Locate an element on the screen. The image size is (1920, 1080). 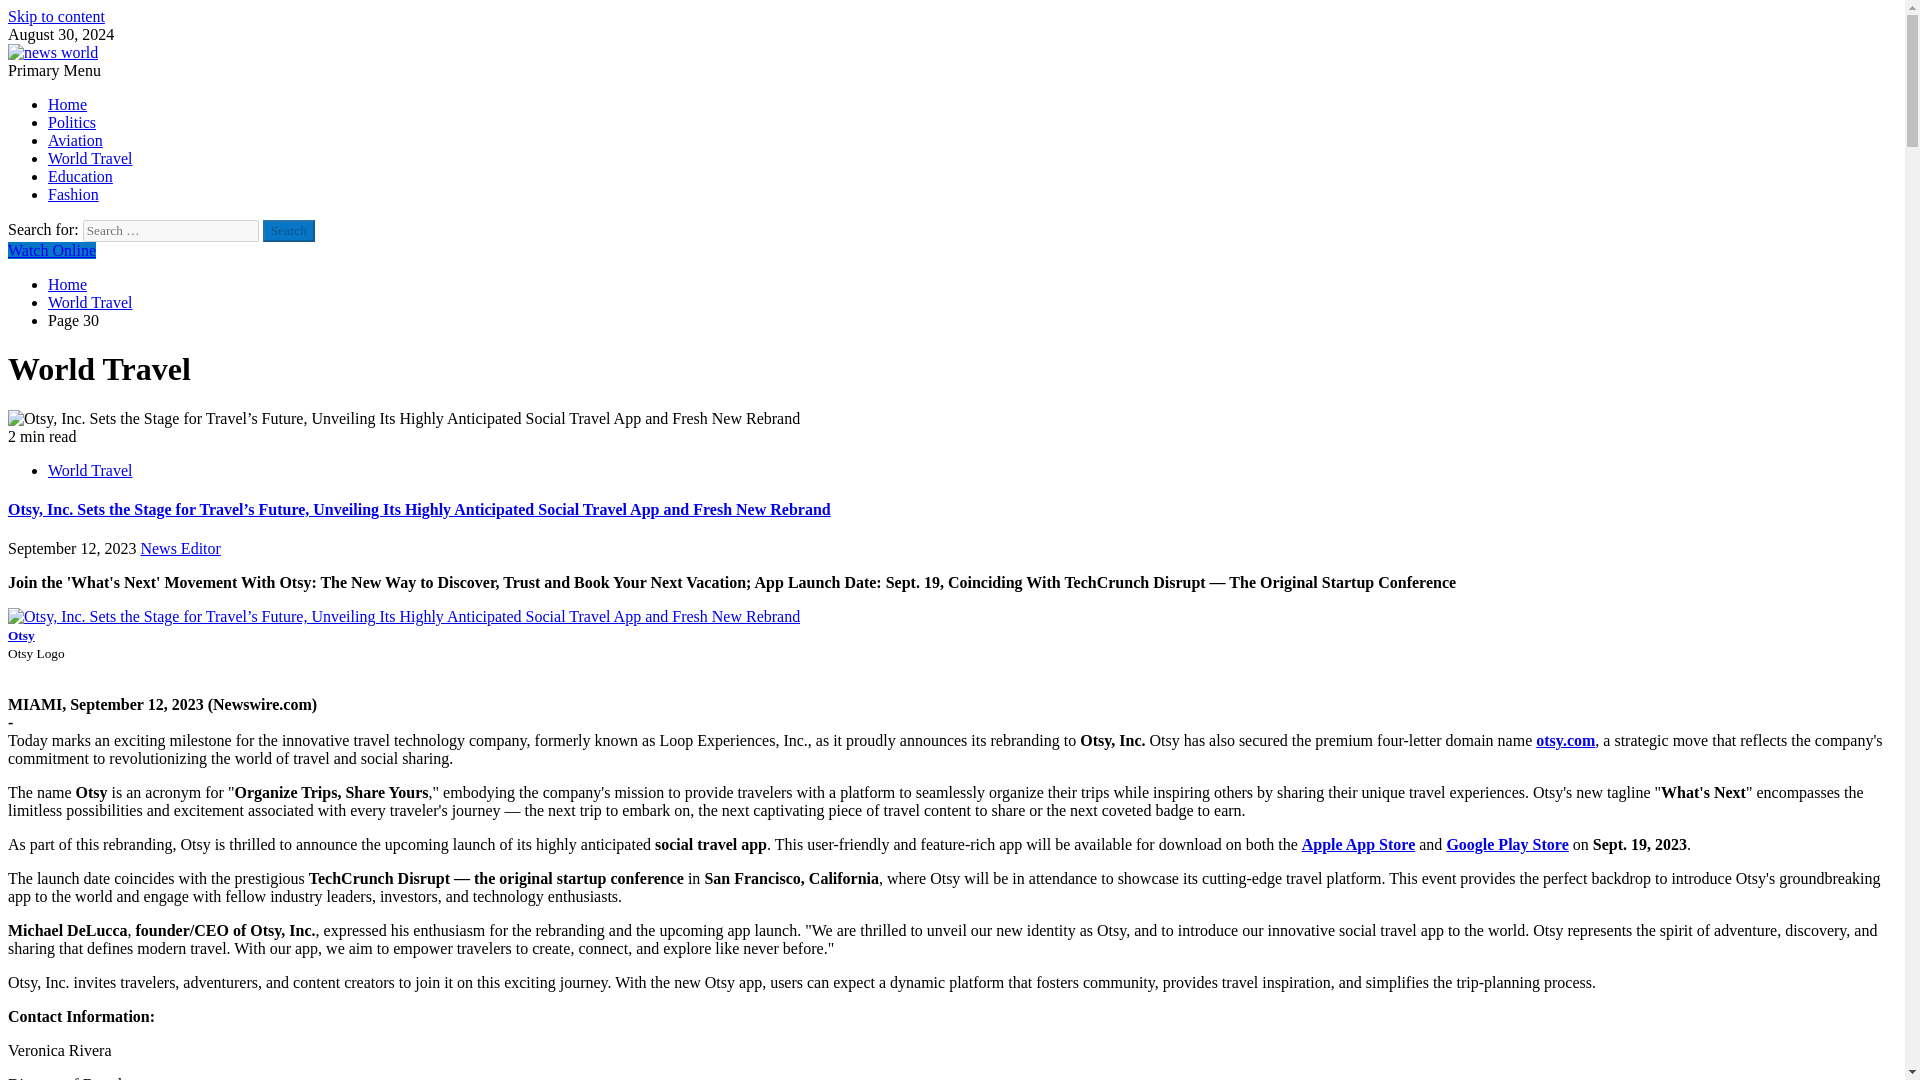
Fashion is located at coordinates (74, 194).